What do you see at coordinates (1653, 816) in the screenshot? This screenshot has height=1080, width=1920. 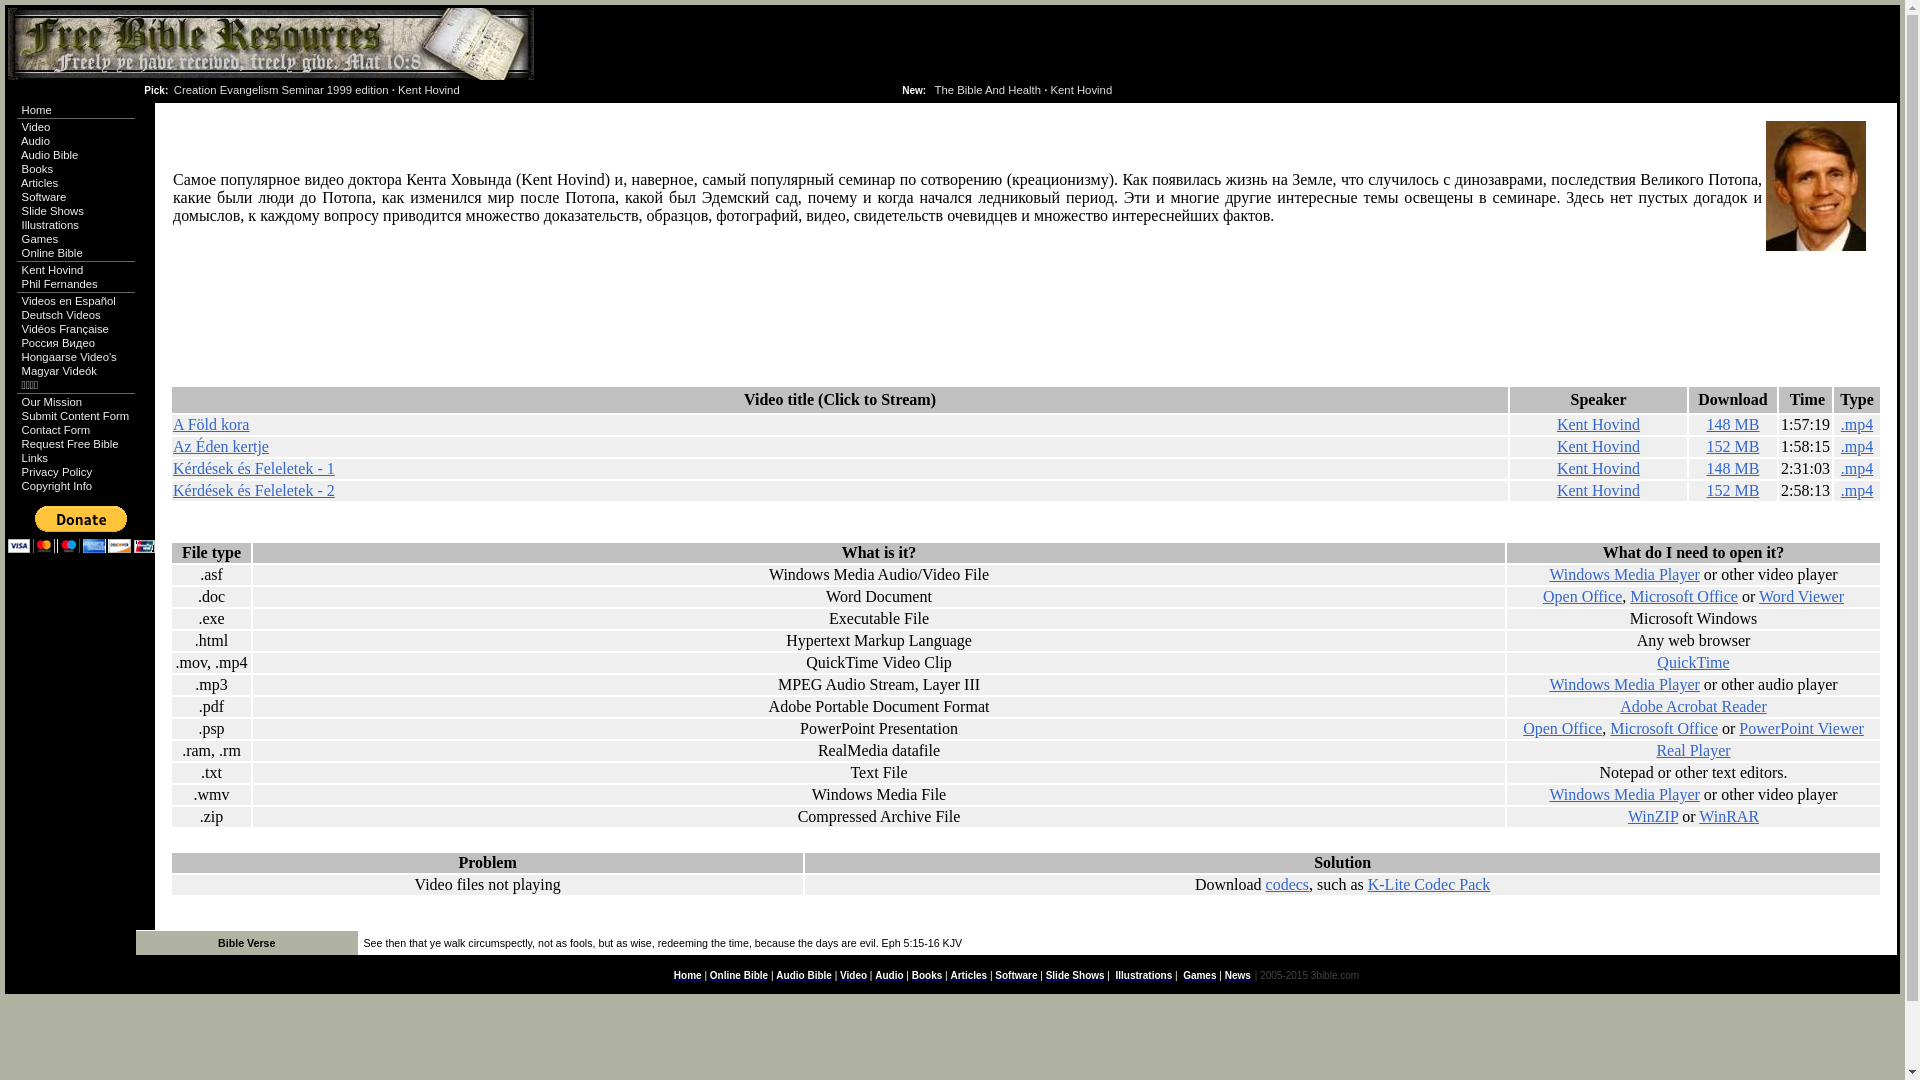 I see `WinZIP` at bounding box center [1653, 816].